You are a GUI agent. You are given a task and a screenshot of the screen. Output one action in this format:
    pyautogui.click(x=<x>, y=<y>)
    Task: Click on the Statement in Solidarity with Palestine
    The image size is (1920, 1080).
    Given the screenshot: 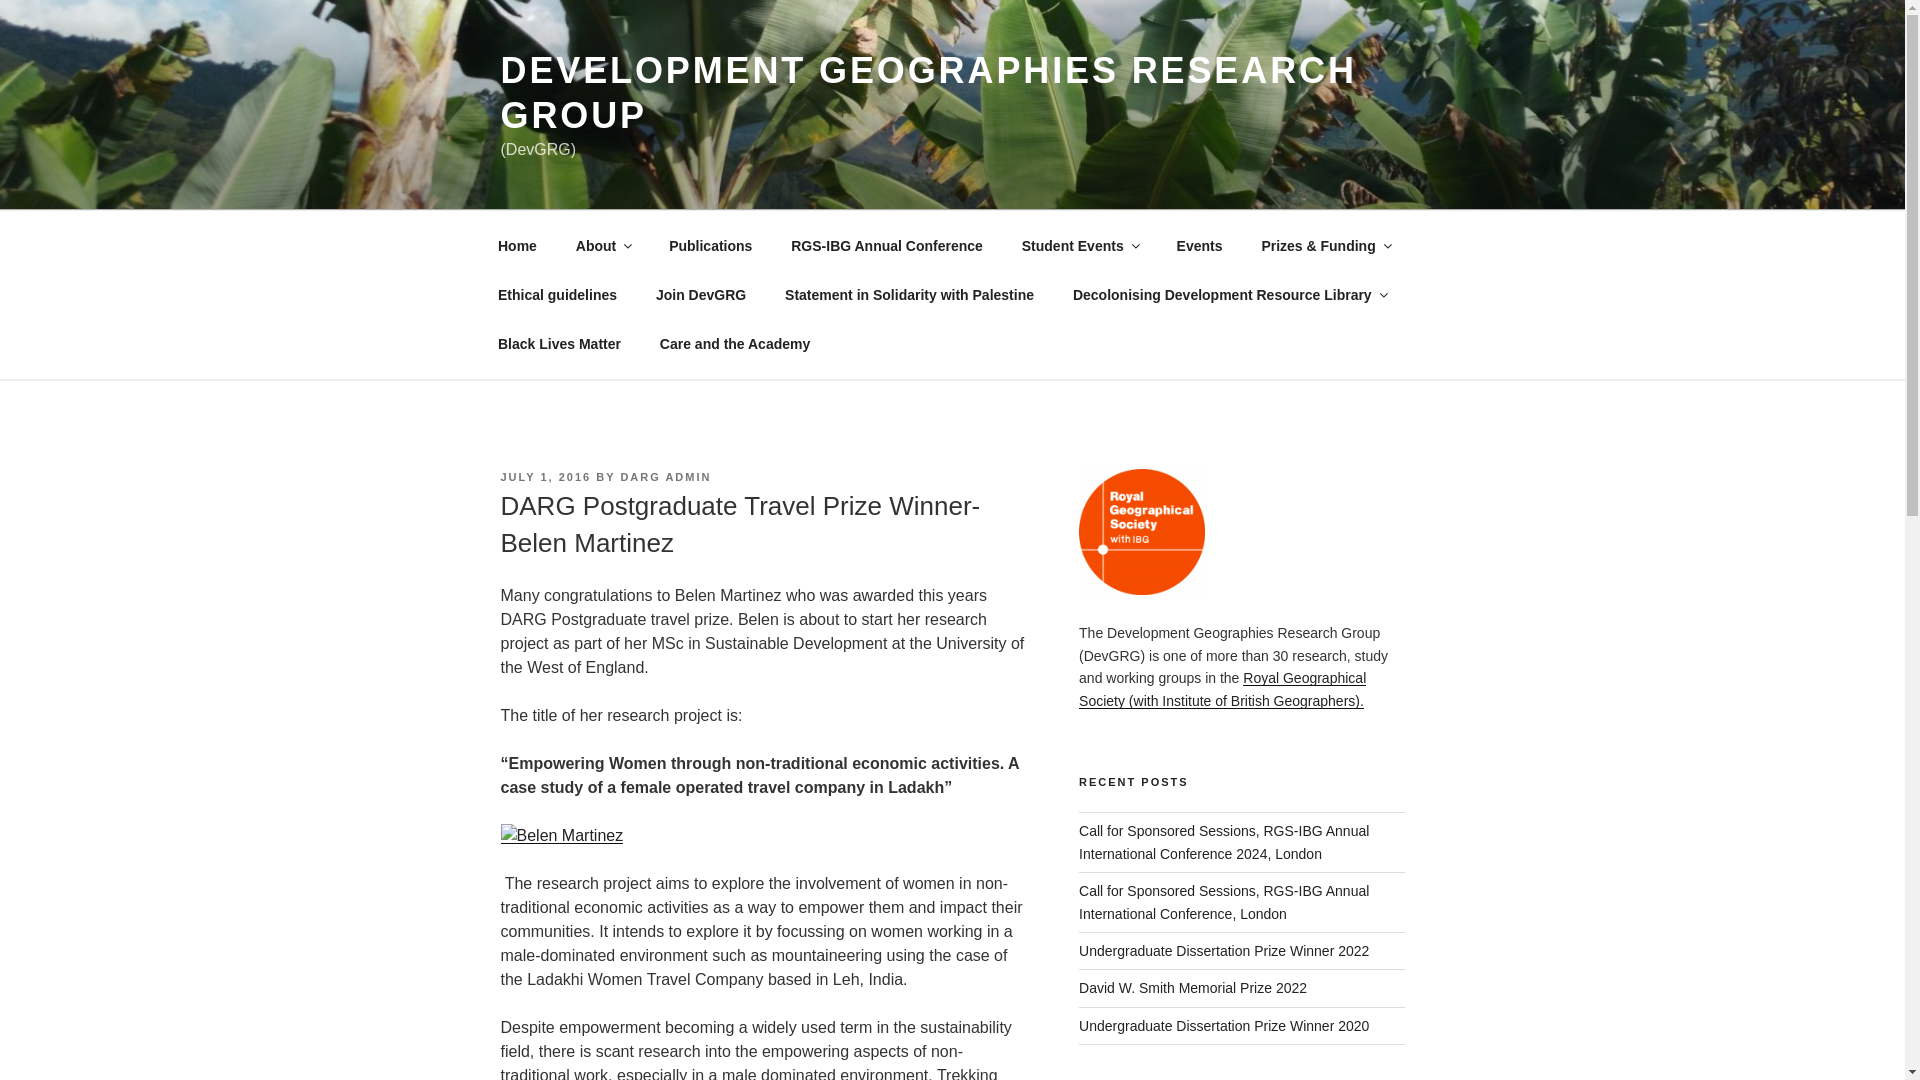 What is the action you would take?
    pyautogui.click(x=910, y=294)
    